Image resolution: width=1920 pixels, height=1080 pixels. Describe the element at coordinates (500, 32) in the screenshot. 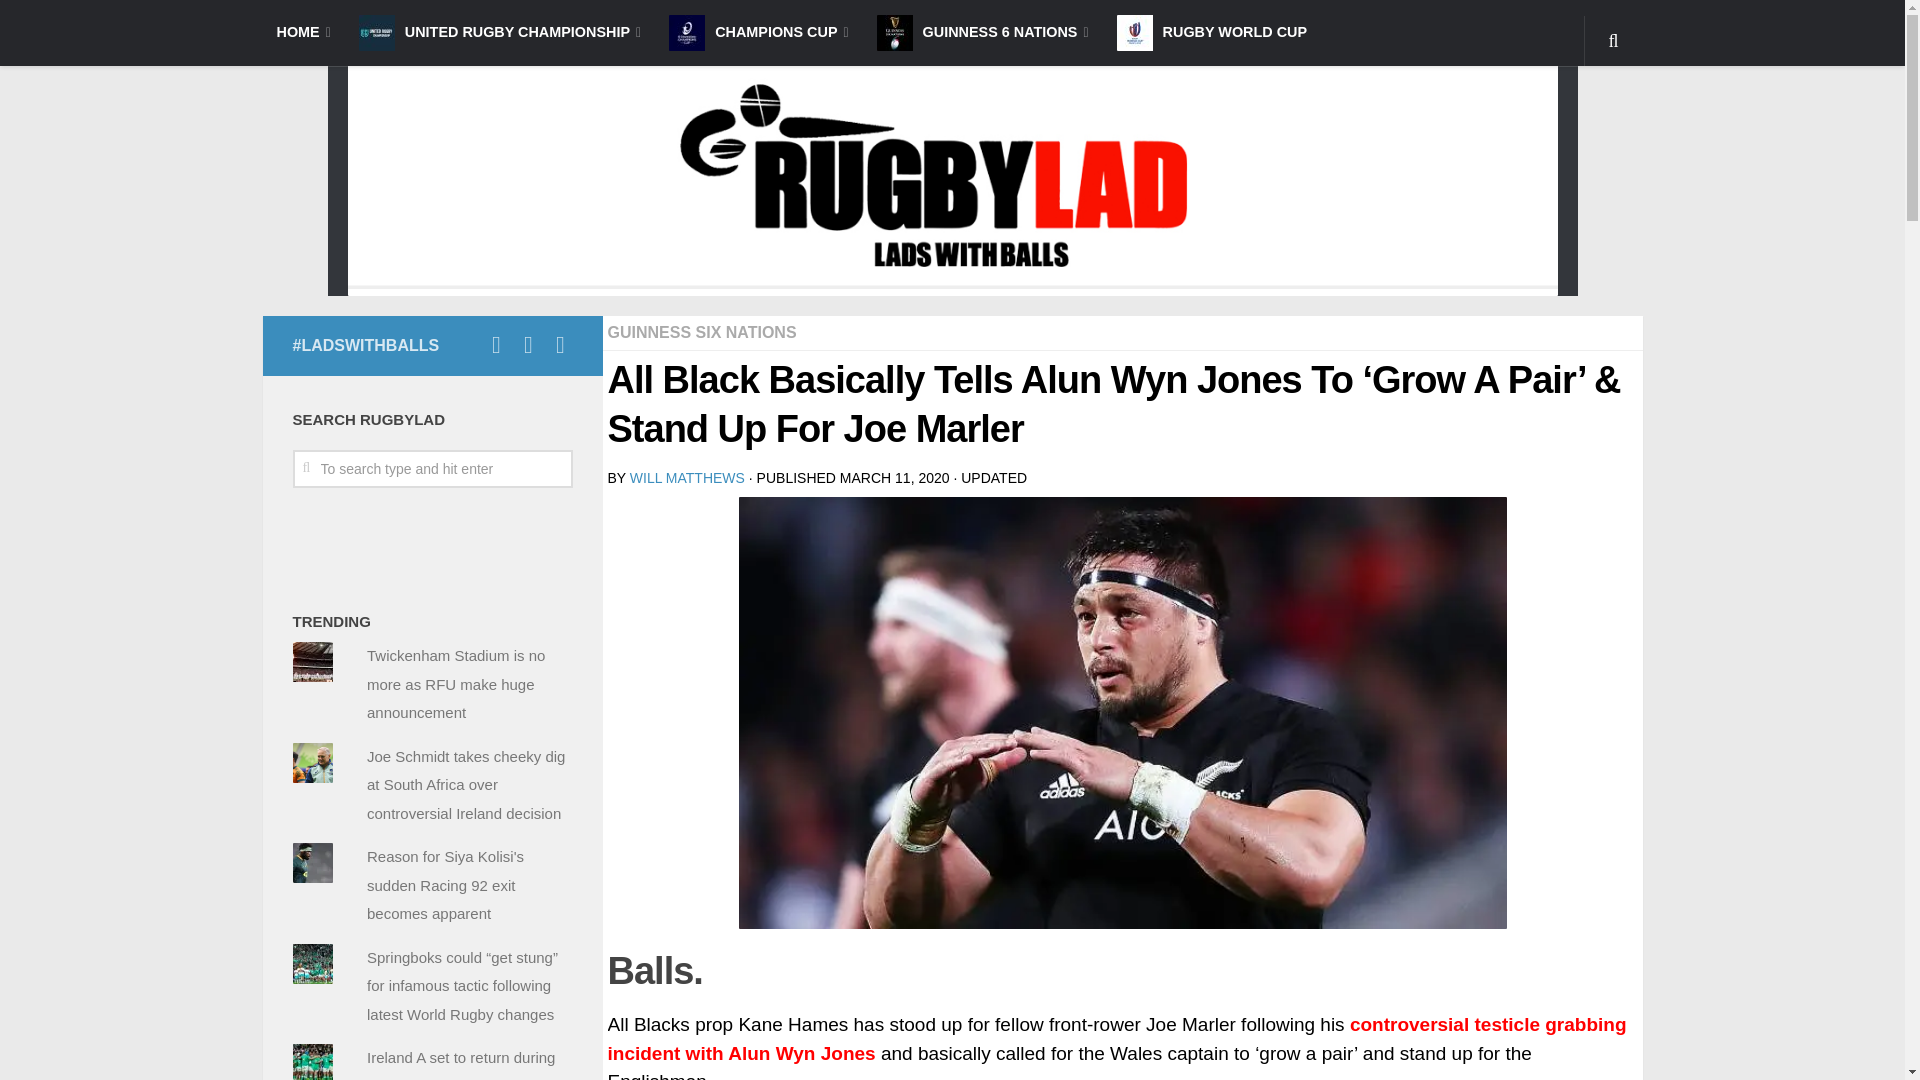

I see `UNITED RUGBY CHAMPIONSHIP` at that location.